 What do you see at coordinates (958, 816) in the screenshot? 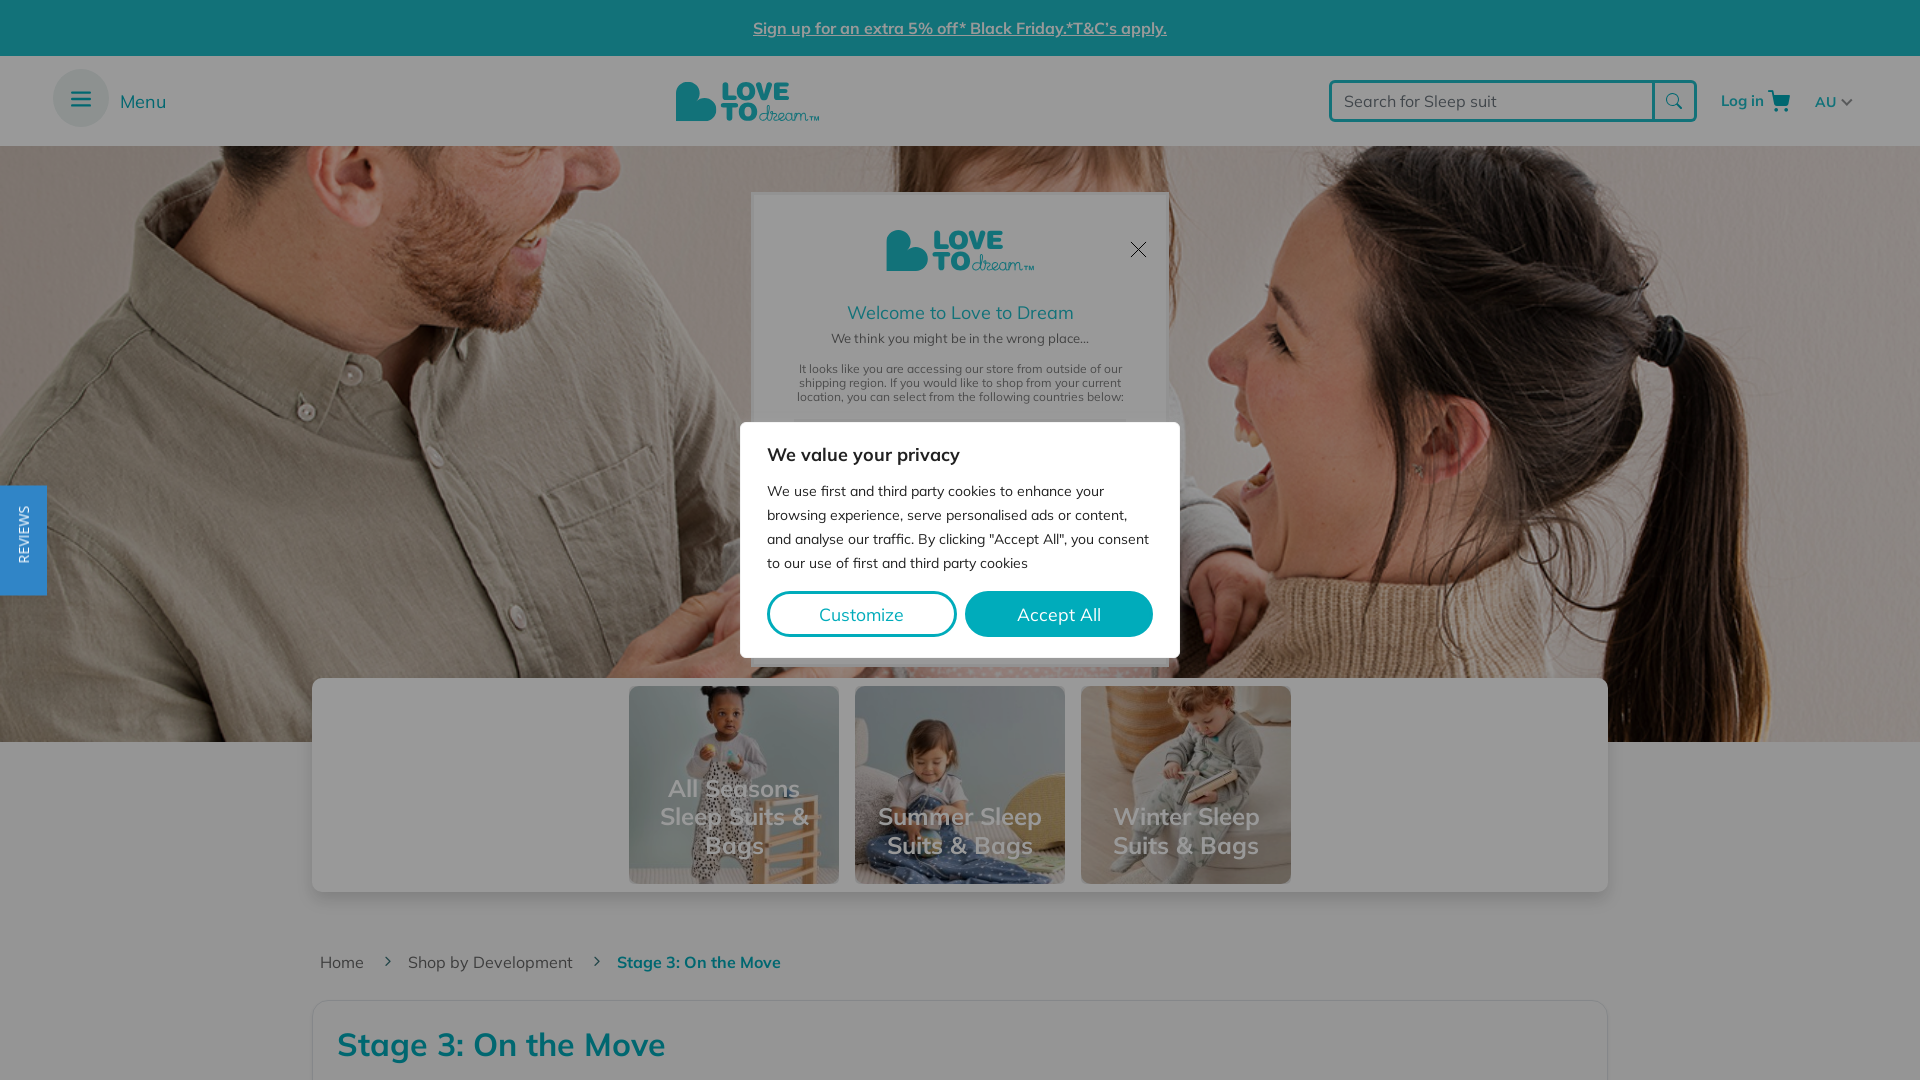
I see `Spain
EURO` at bounding box center [958, 816].